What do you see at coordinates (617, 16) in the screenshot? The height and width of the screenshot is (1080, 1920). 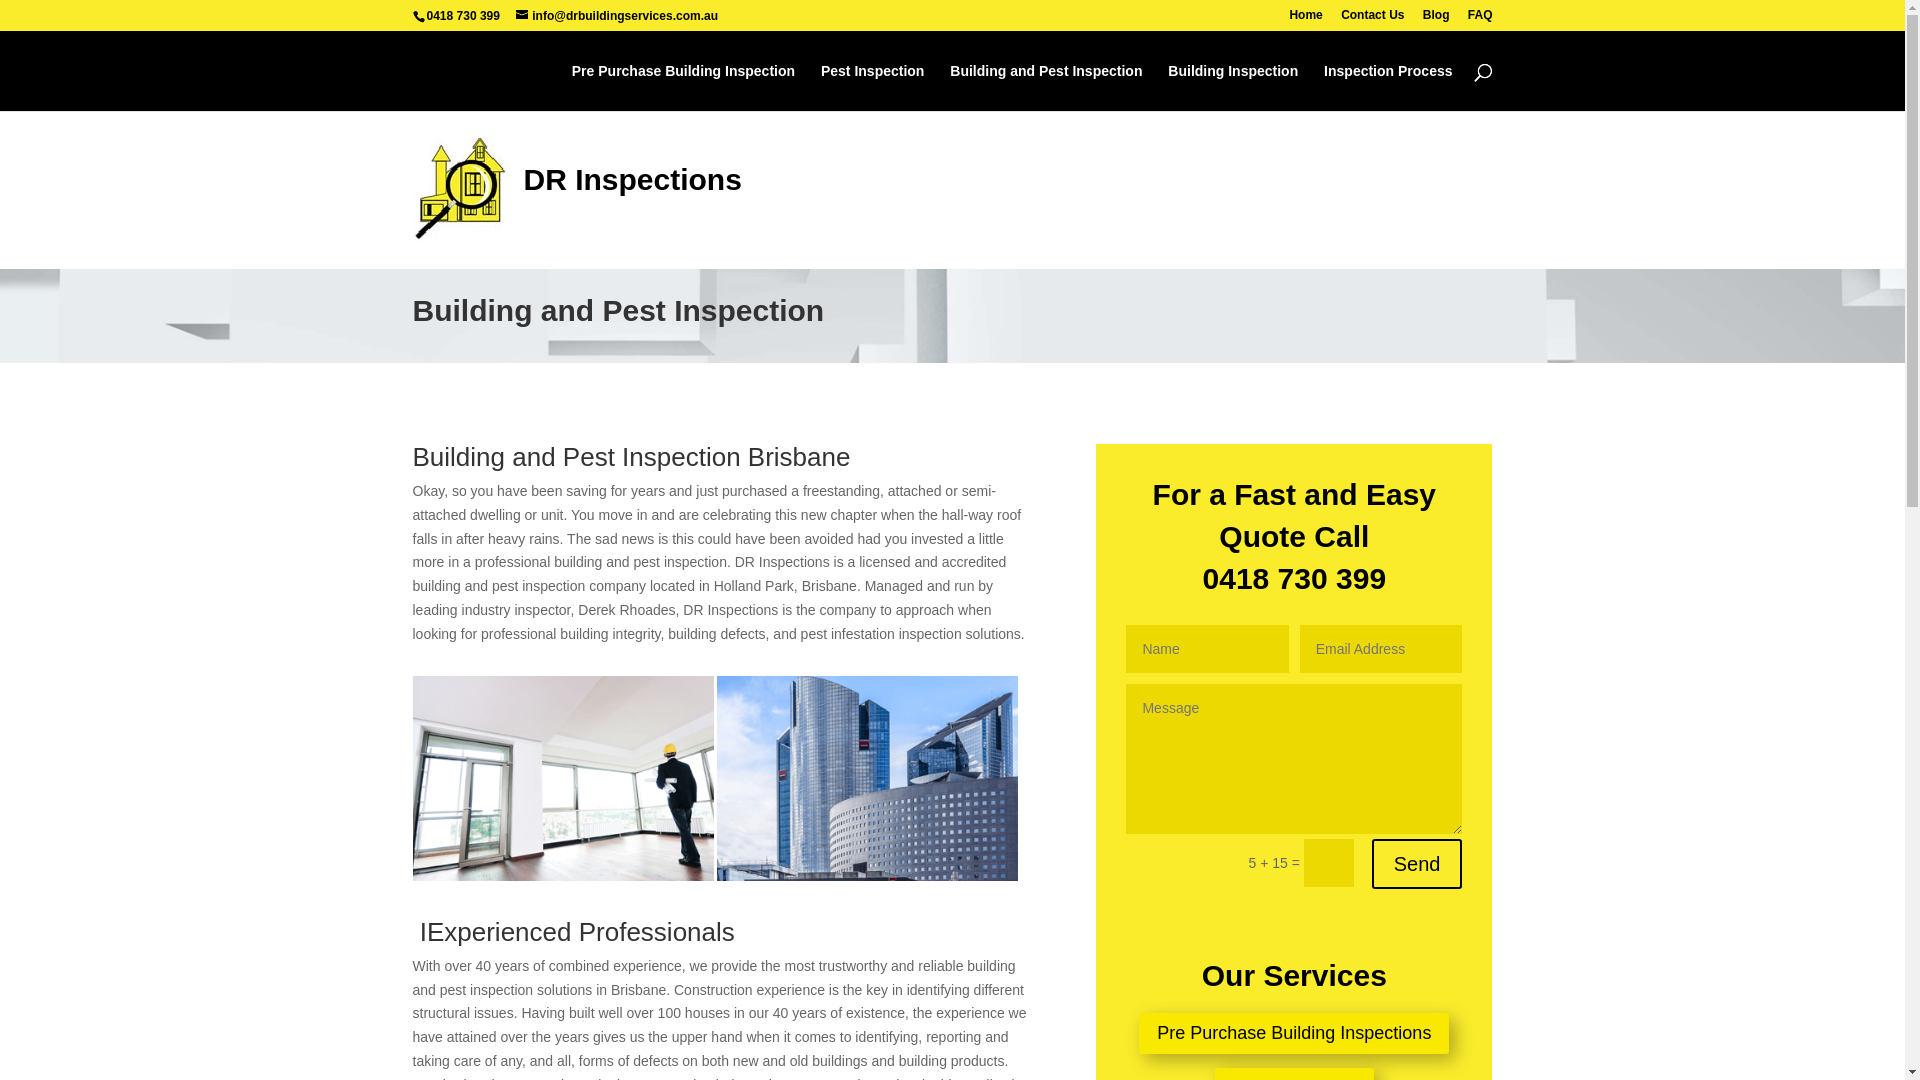 I see `info@drbuildingservices.com.au` at bounding box center [617, 16].